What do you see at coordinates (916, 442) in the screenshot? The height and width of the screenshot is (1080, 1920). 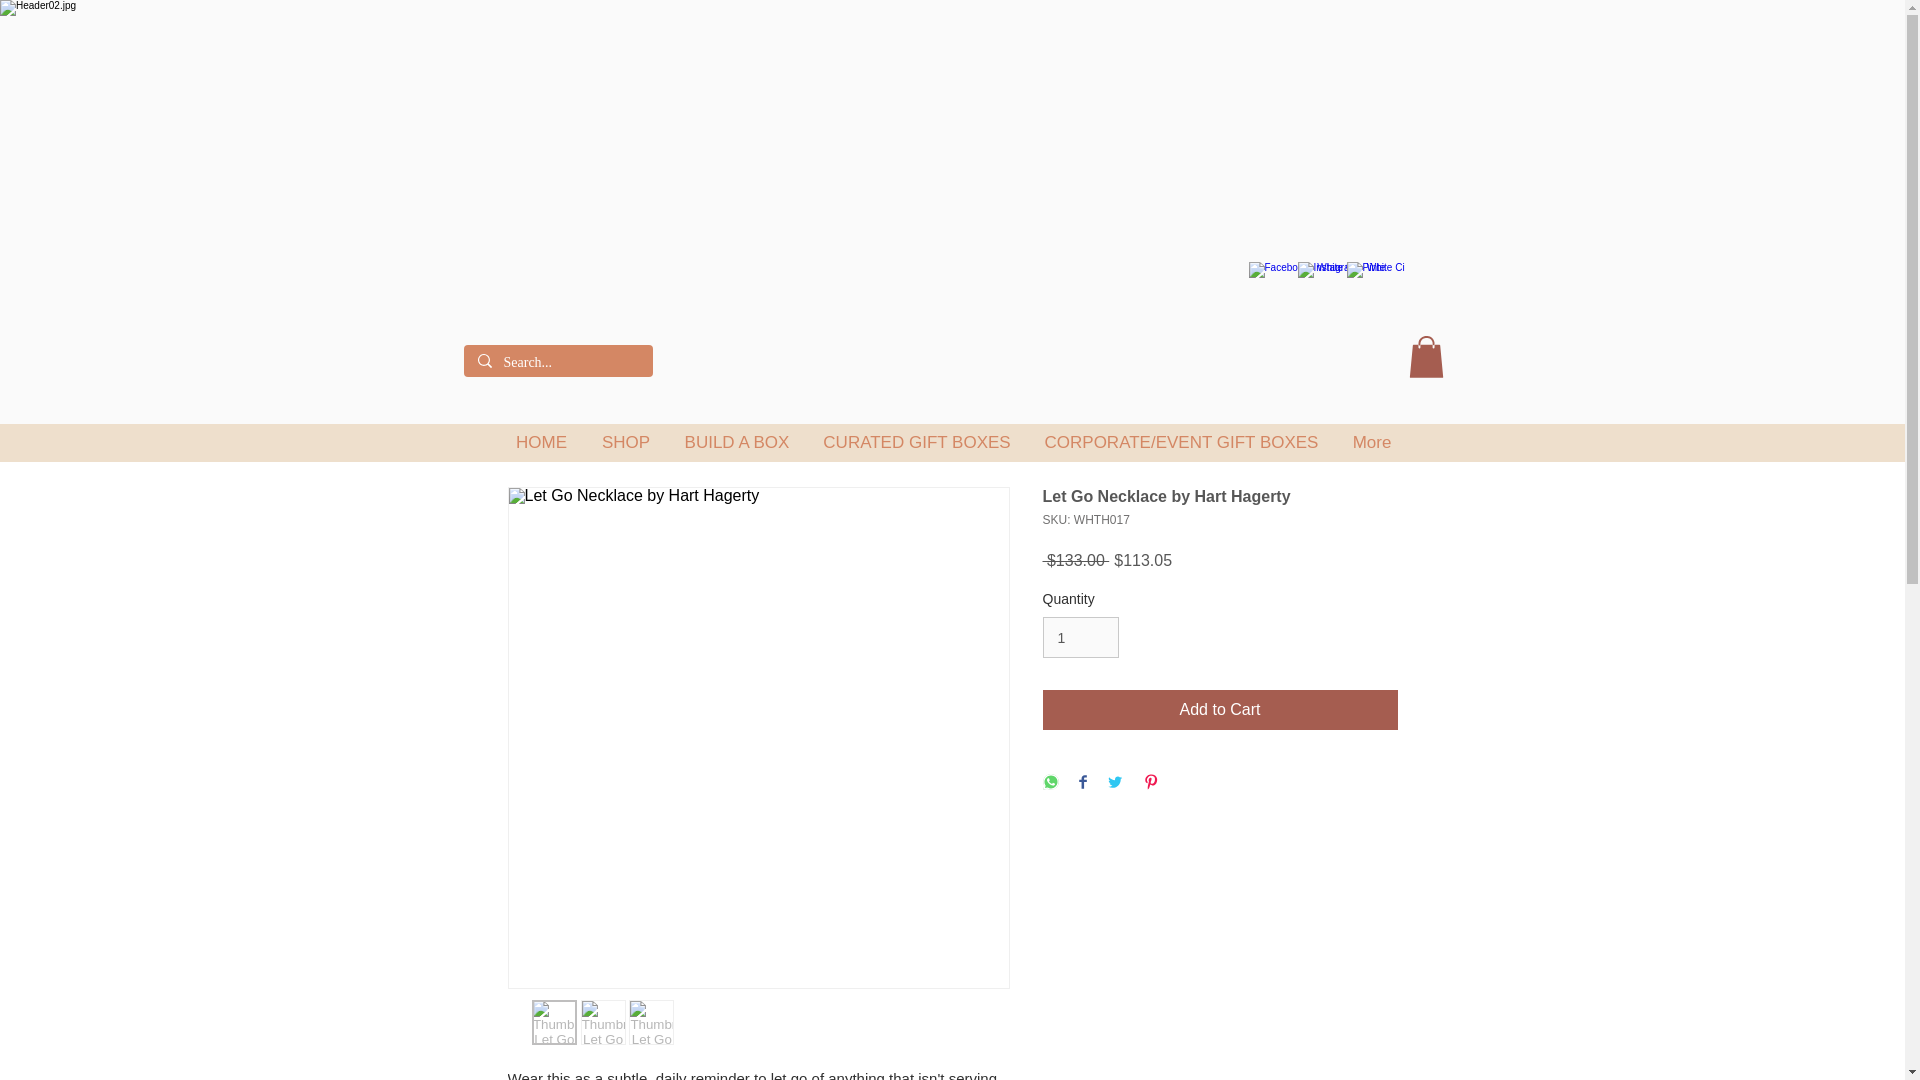 I see `CURATED GIFT BOXES` at bounding box center [916, 442].